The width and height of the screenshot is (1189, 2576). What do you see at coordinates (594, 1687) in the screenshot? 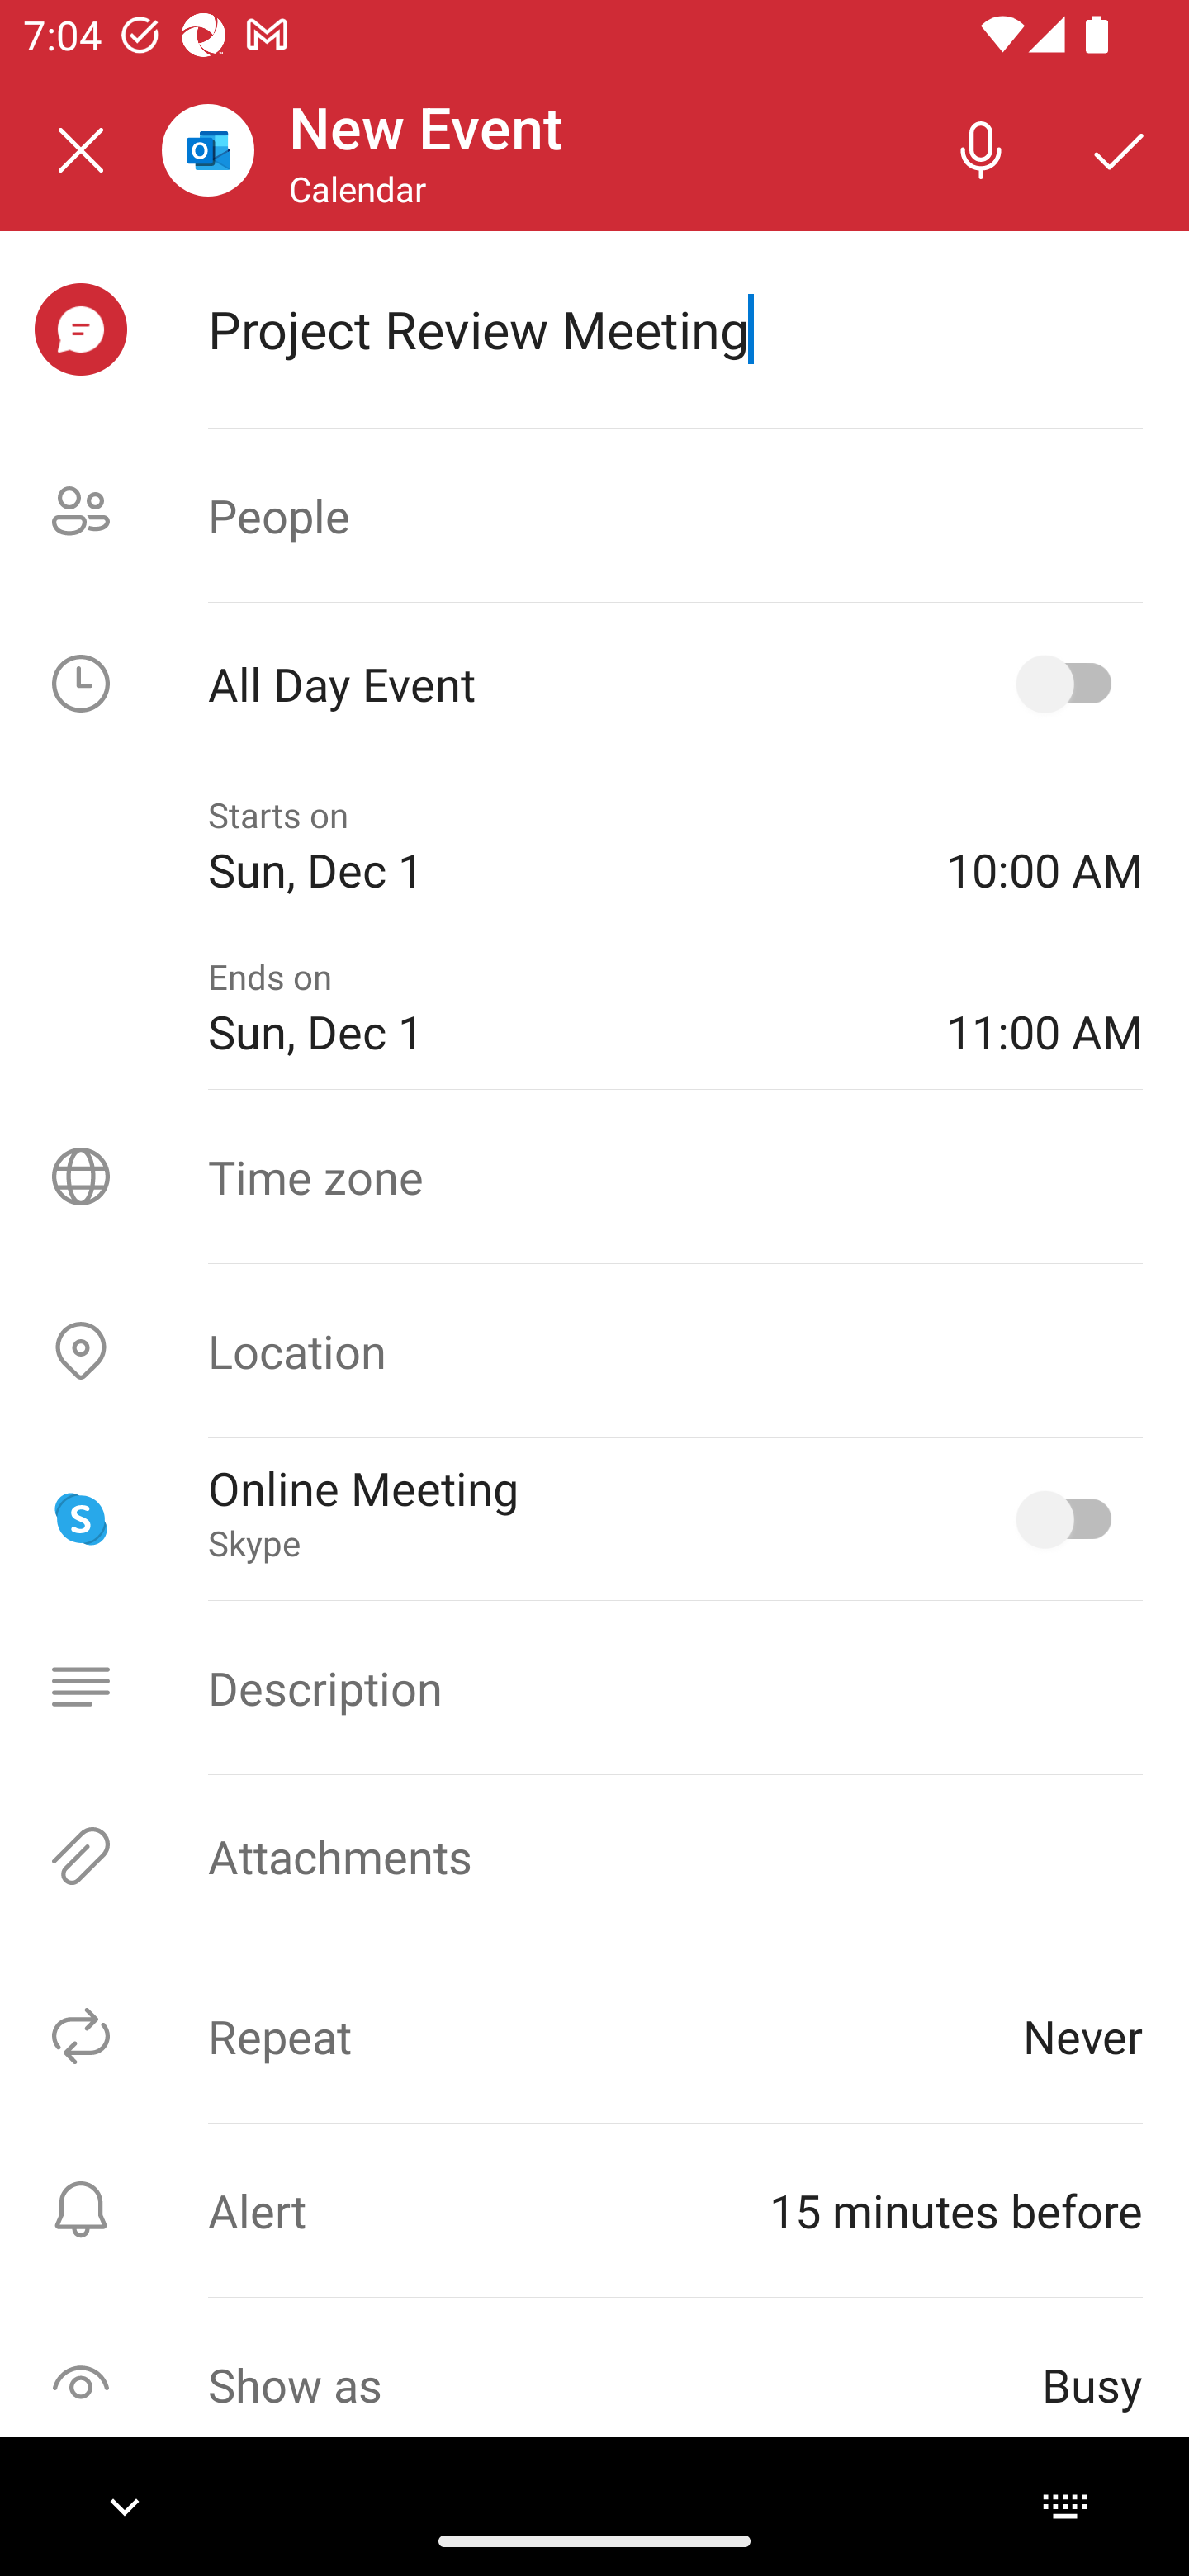
I see `Description` at bounding box center [594, 1687].